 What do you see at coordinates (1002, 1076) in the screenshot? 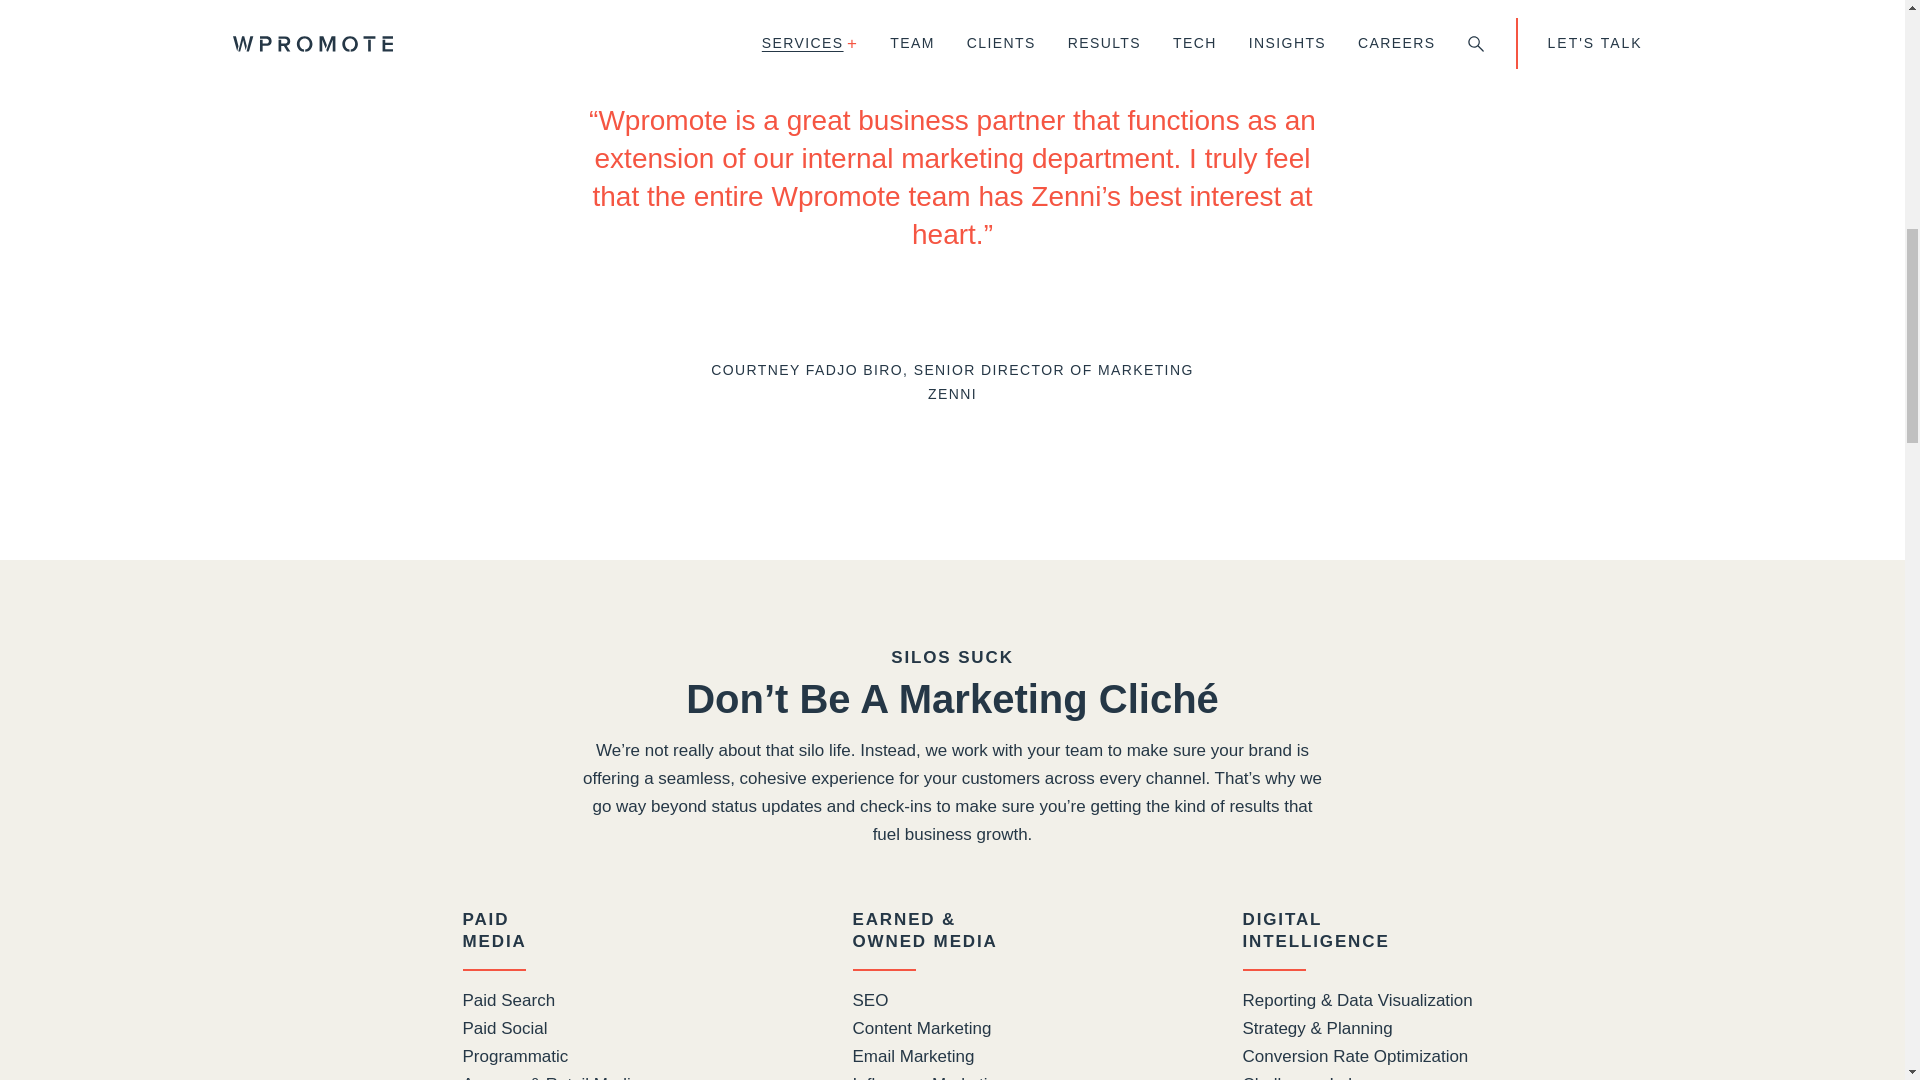
I see `Influencer Marketing` at bounding box center [1002, 1076].